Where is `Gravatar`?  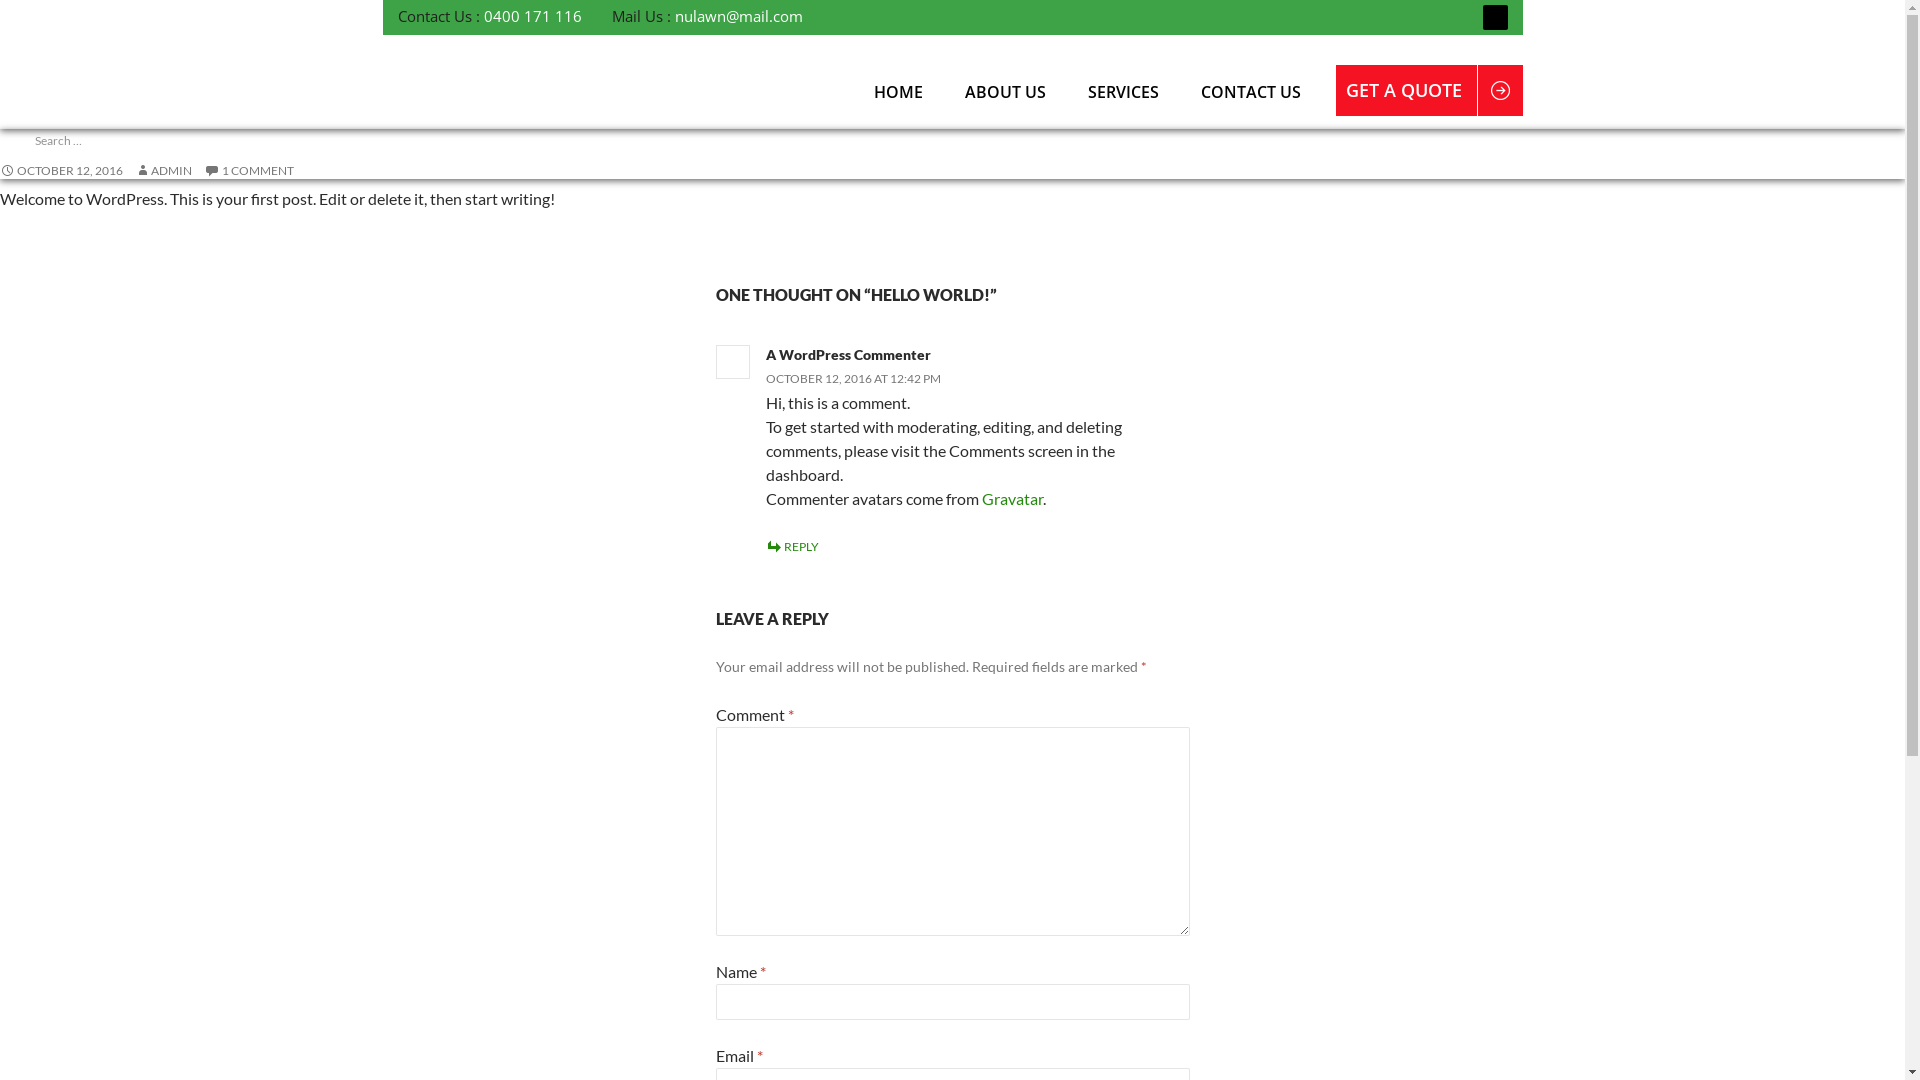
Gravatar is located at coordinates (1012, 498).